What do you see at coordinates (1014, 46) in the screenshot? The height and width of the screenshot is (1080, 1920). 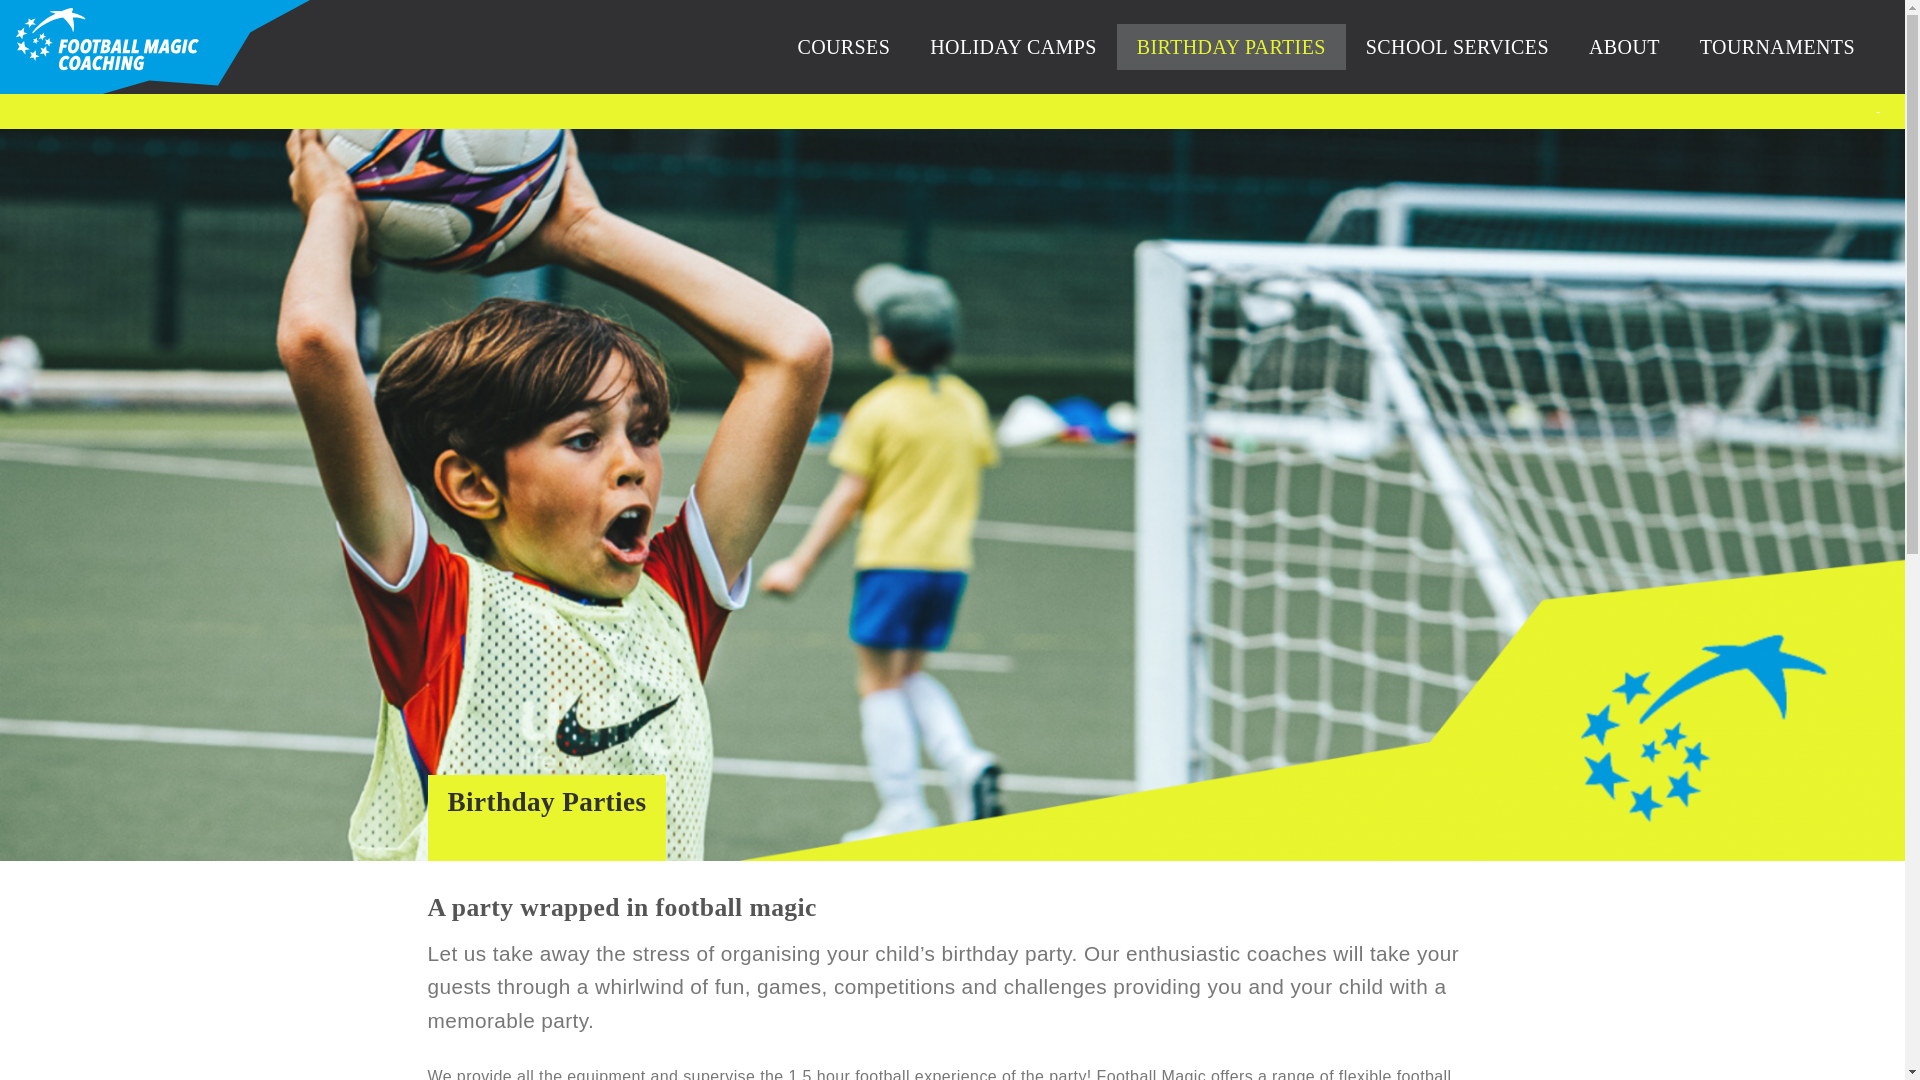 I see `Football camps` at bounding box center [1014, 46].